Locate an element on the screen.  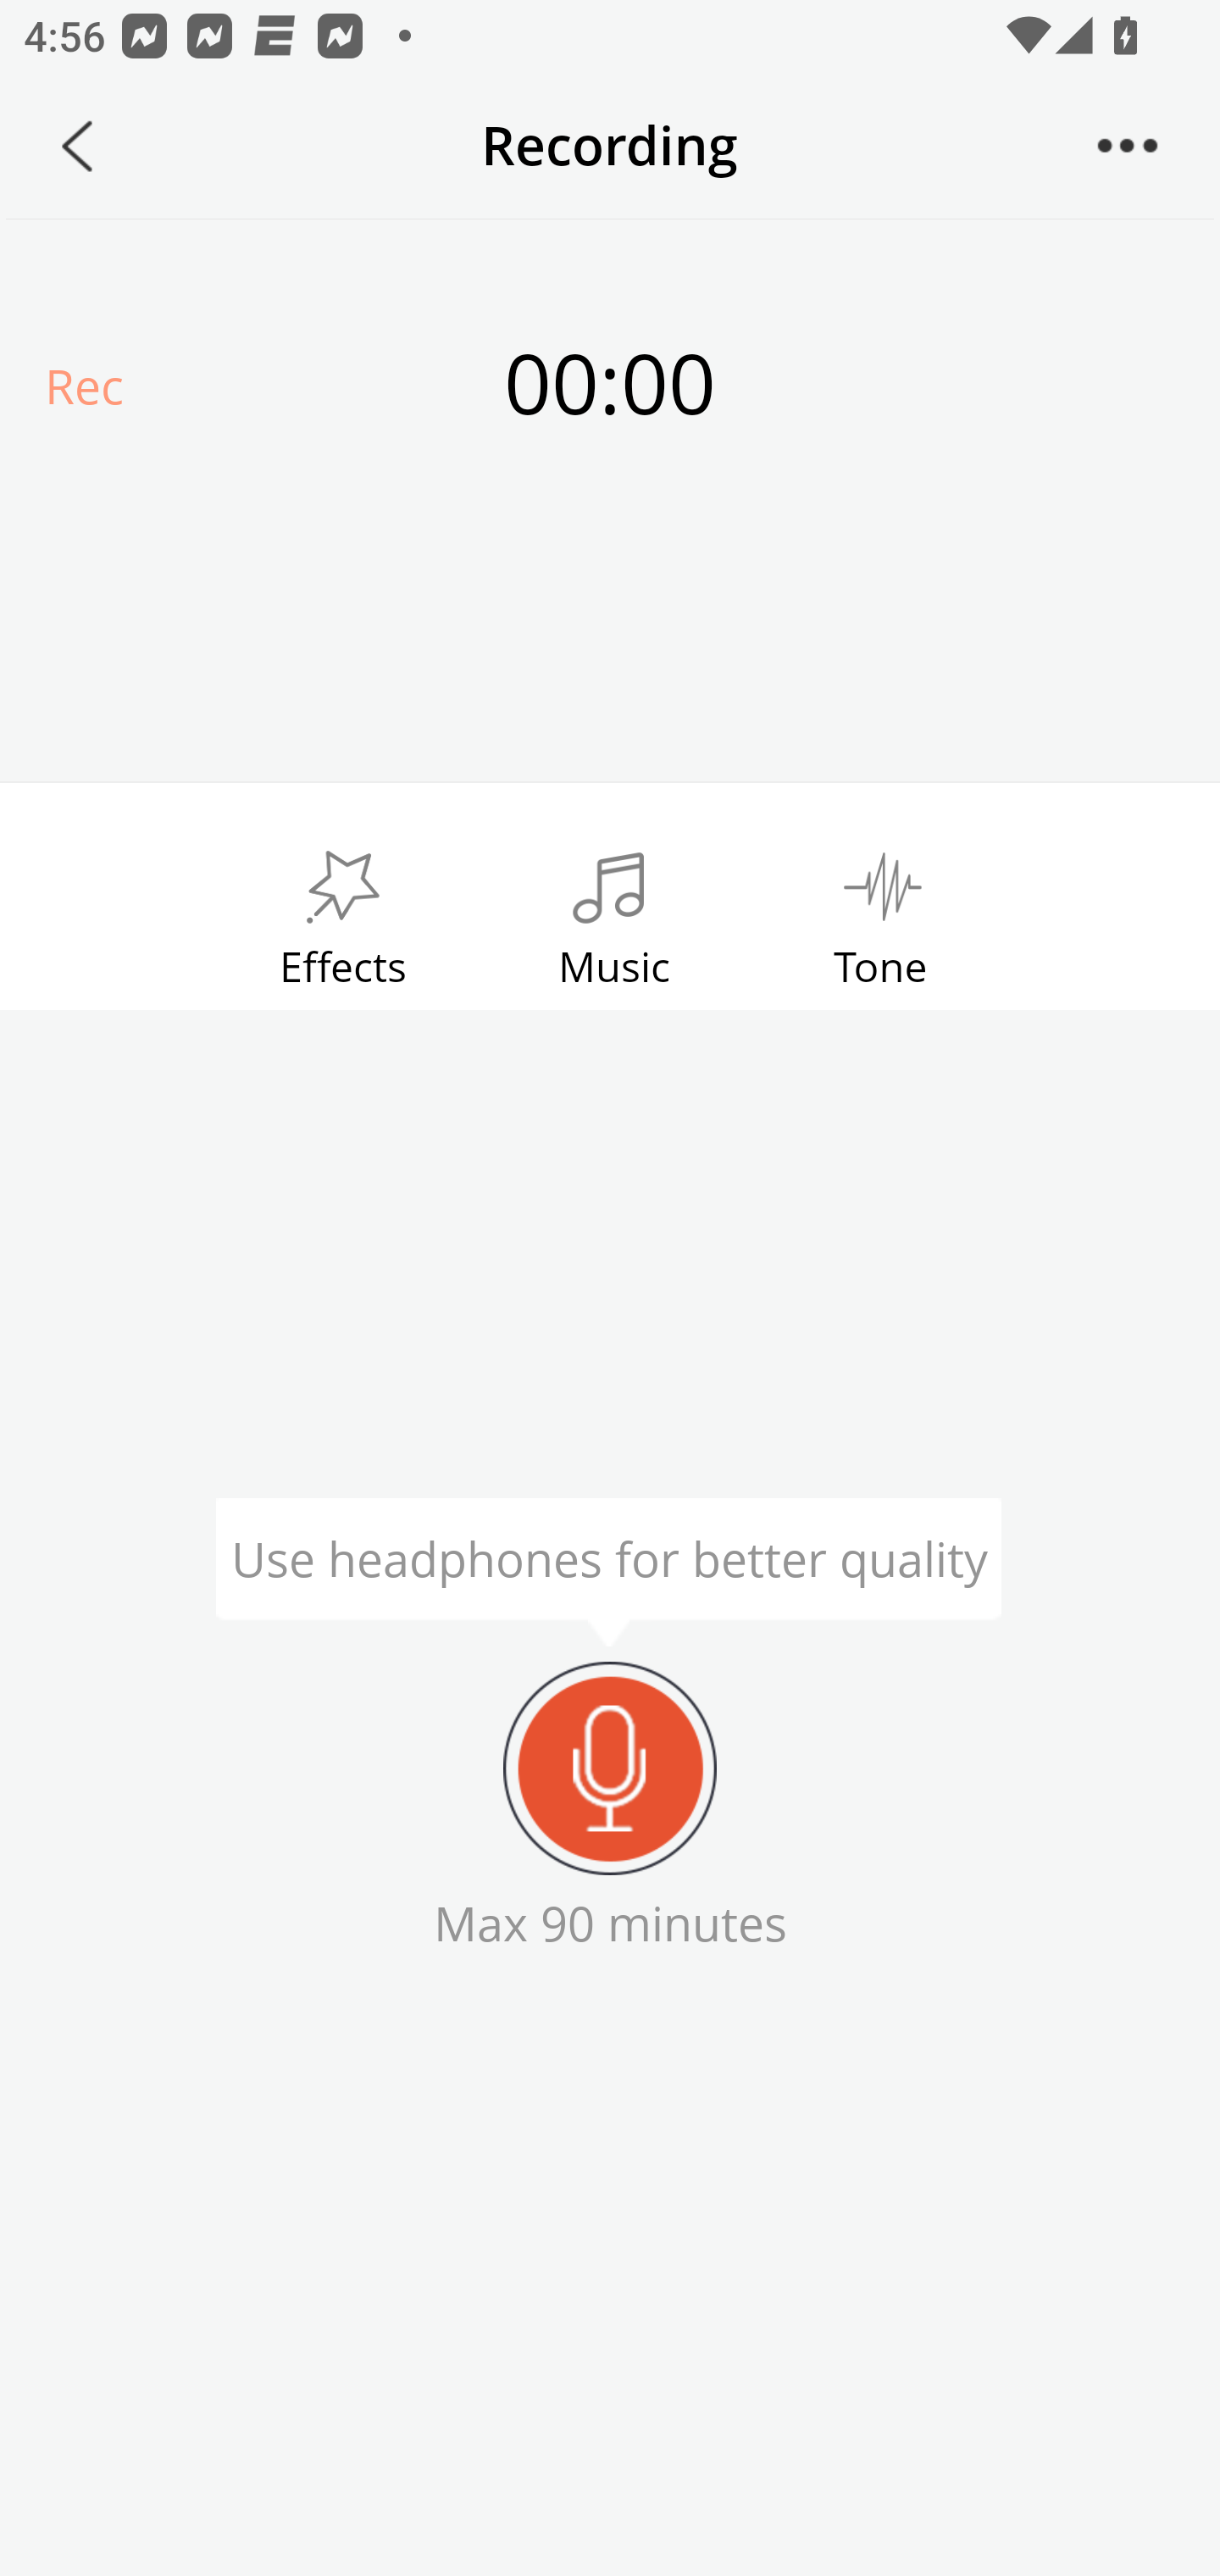
Back is located at coordinates (77, 146).